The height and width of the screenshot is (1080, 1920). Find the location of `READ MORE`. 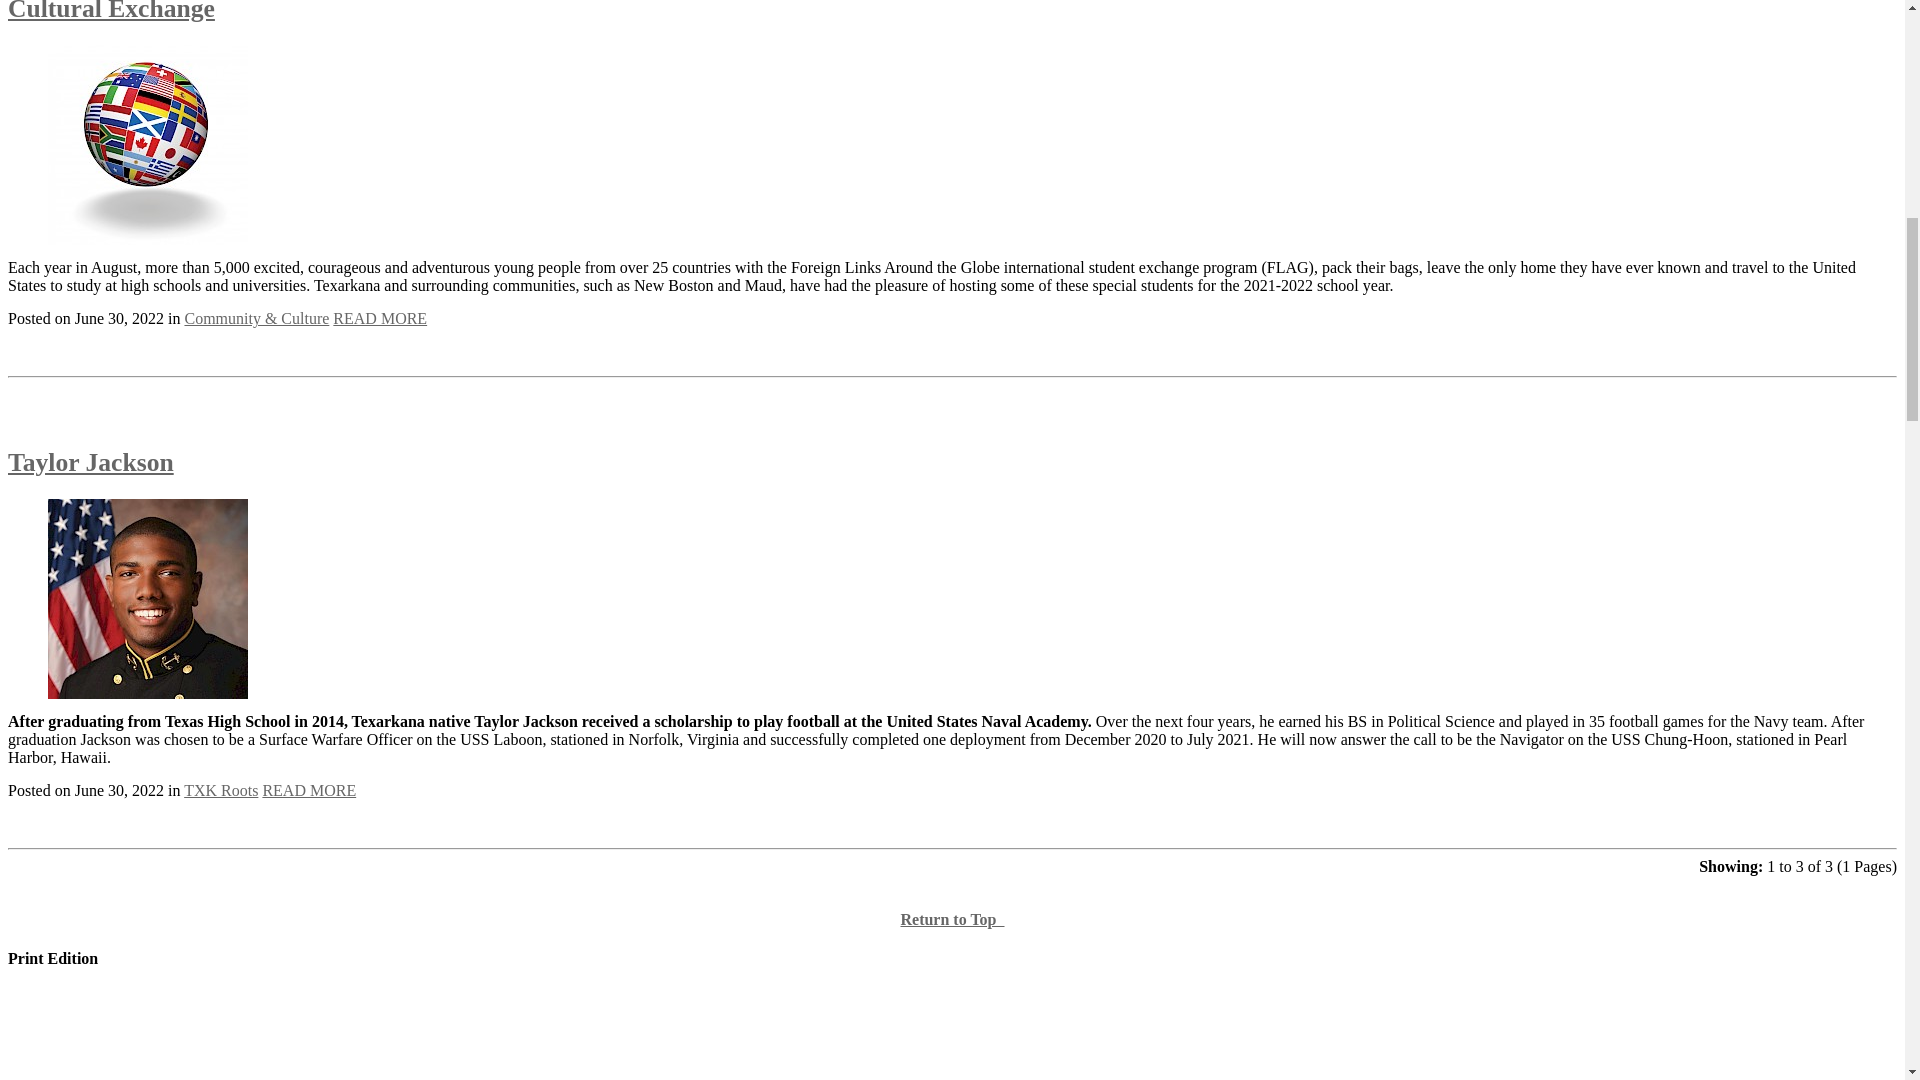

READ MORE is located at coordinates (379, 318).